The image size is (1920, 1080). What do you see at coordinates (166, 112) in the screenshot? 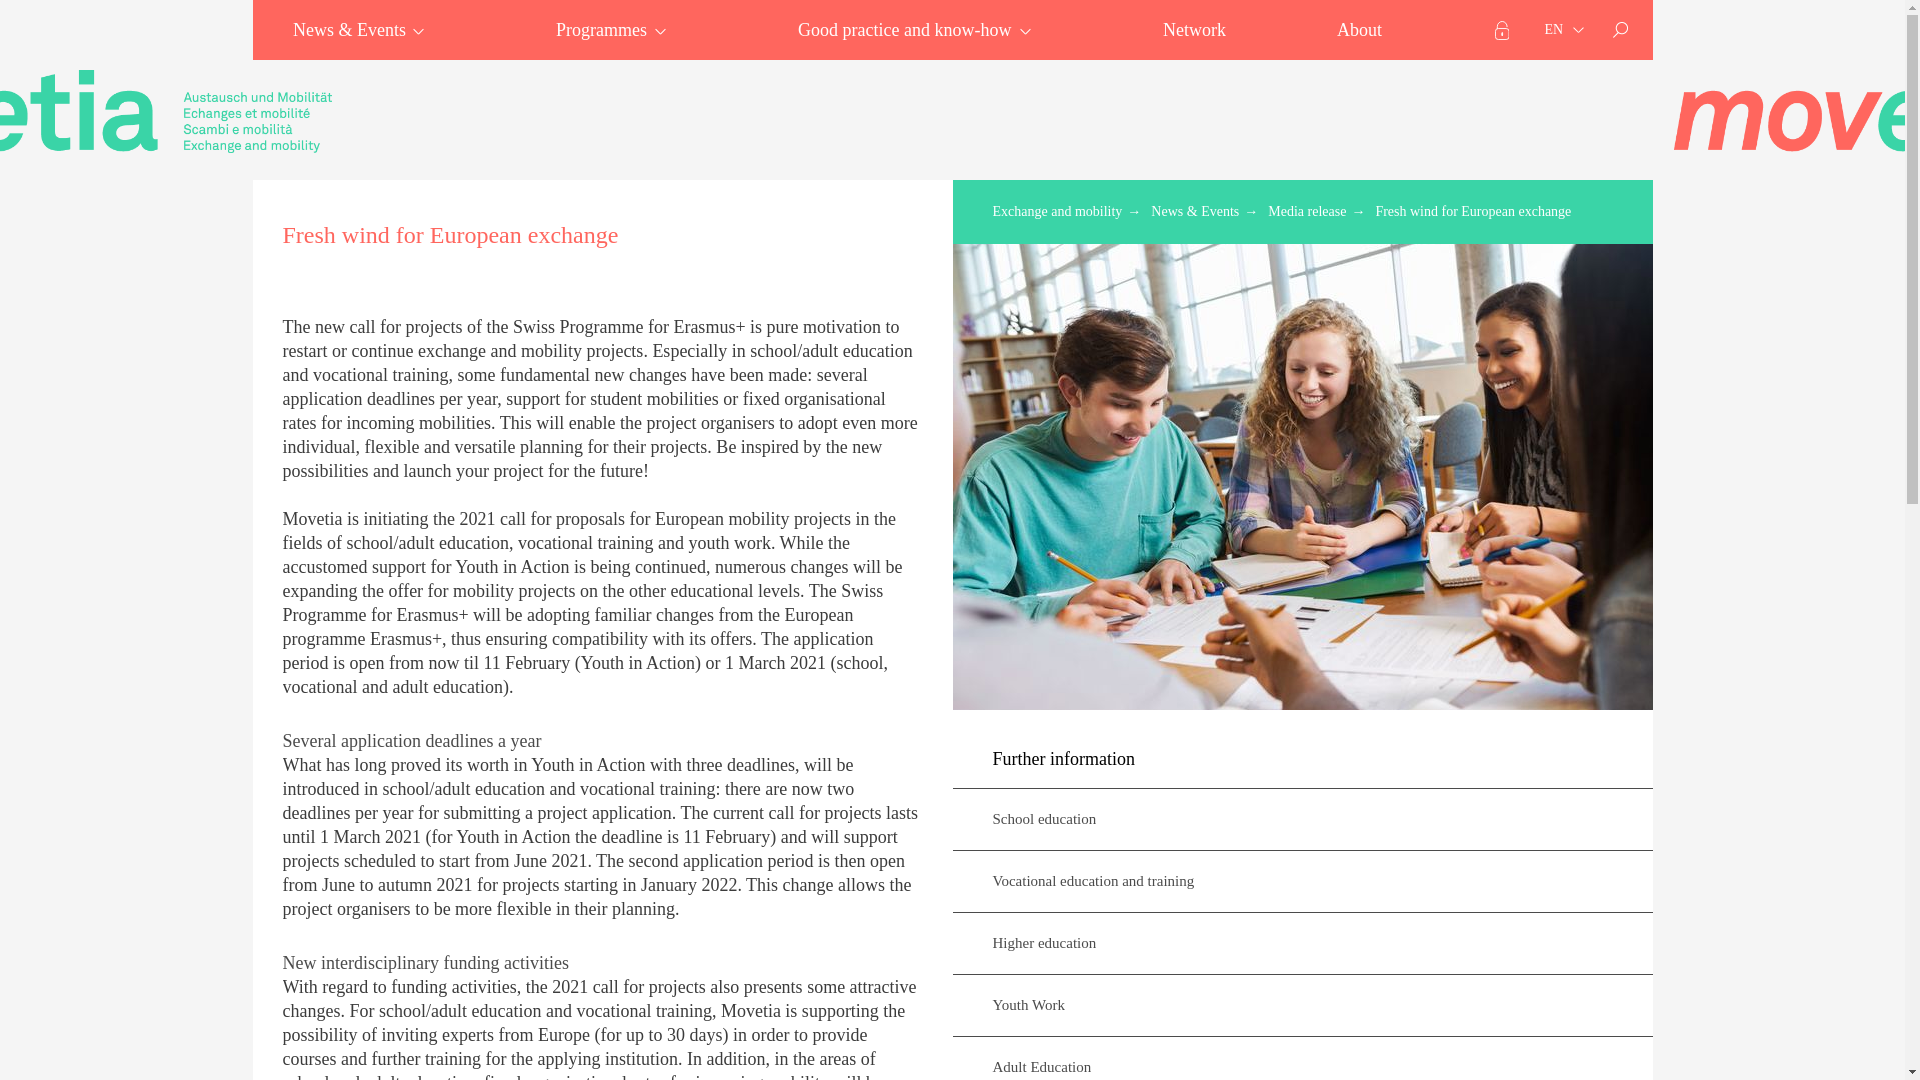
I see `Exchange and mobility` at bounding box center [166, 112].